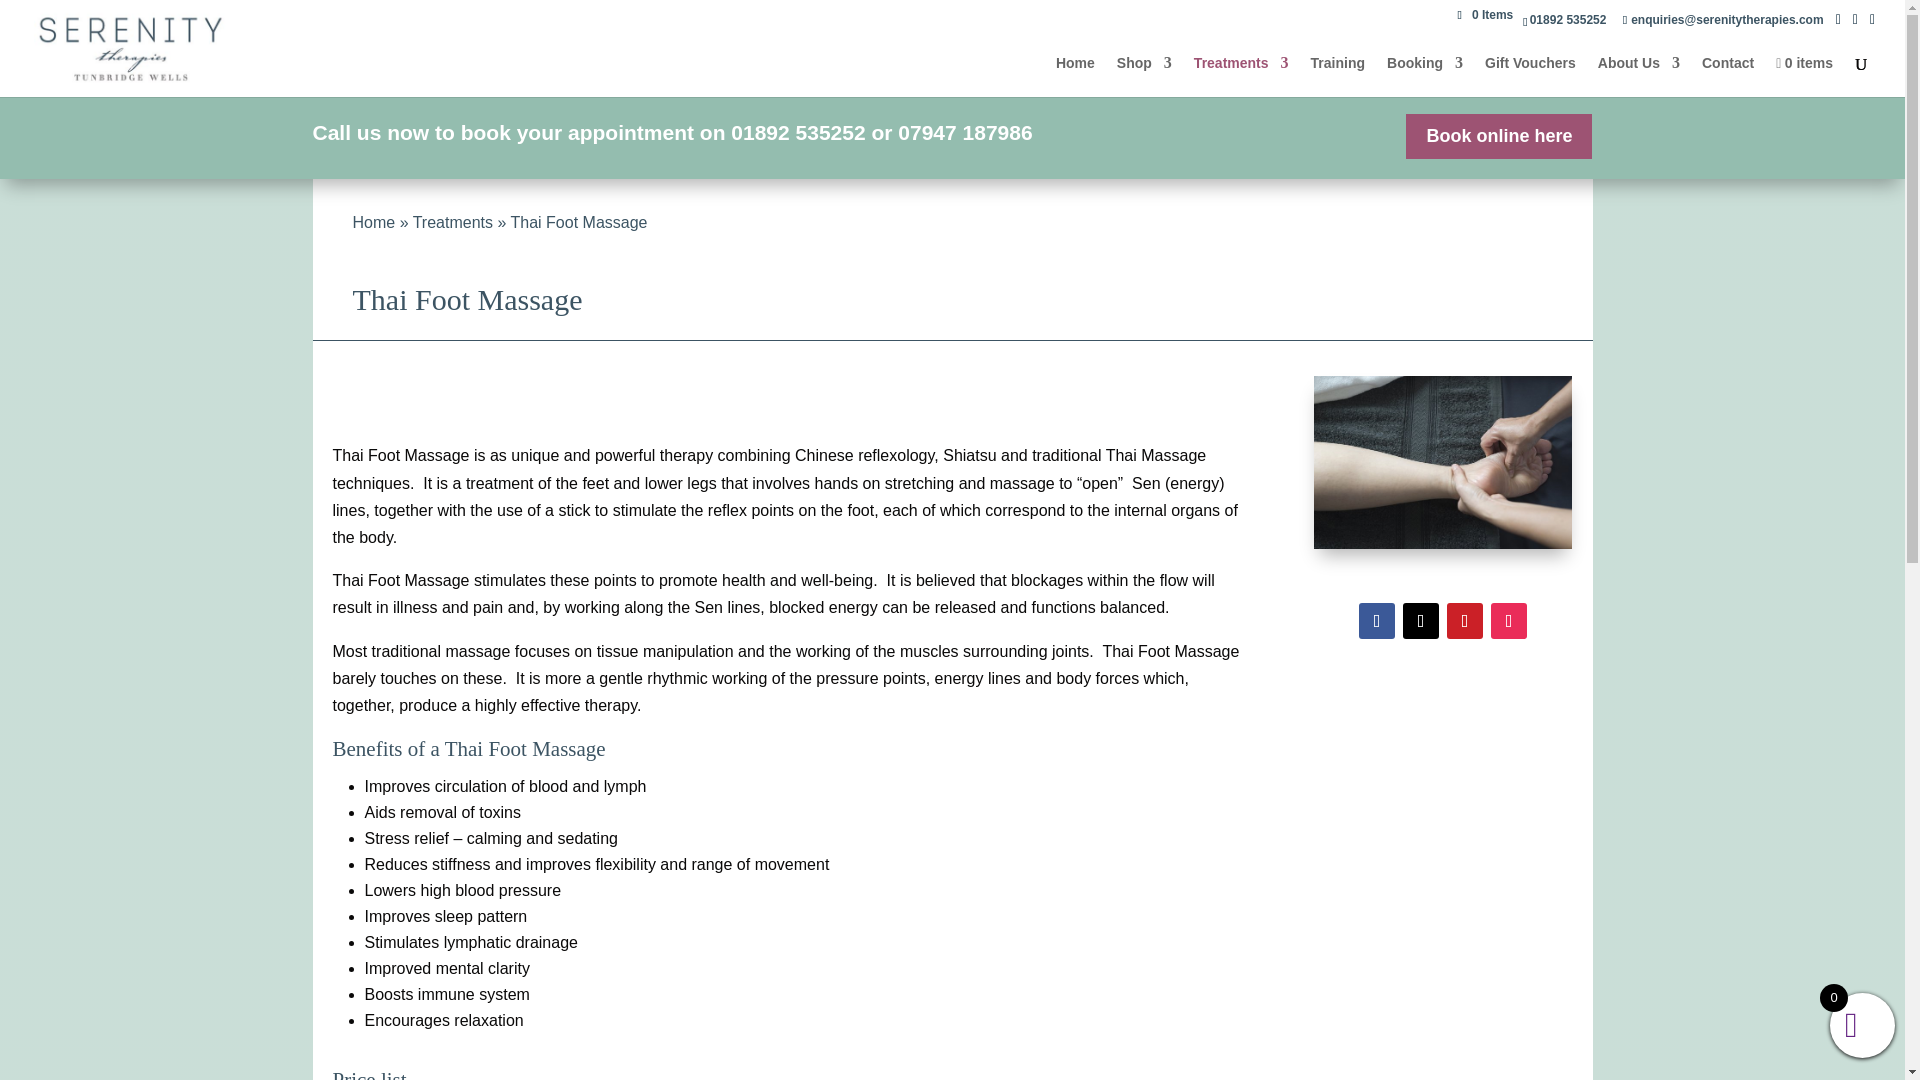 This screenshot has width=1920, height=1080. I want to click on 0 Items, so click(1486, 14).